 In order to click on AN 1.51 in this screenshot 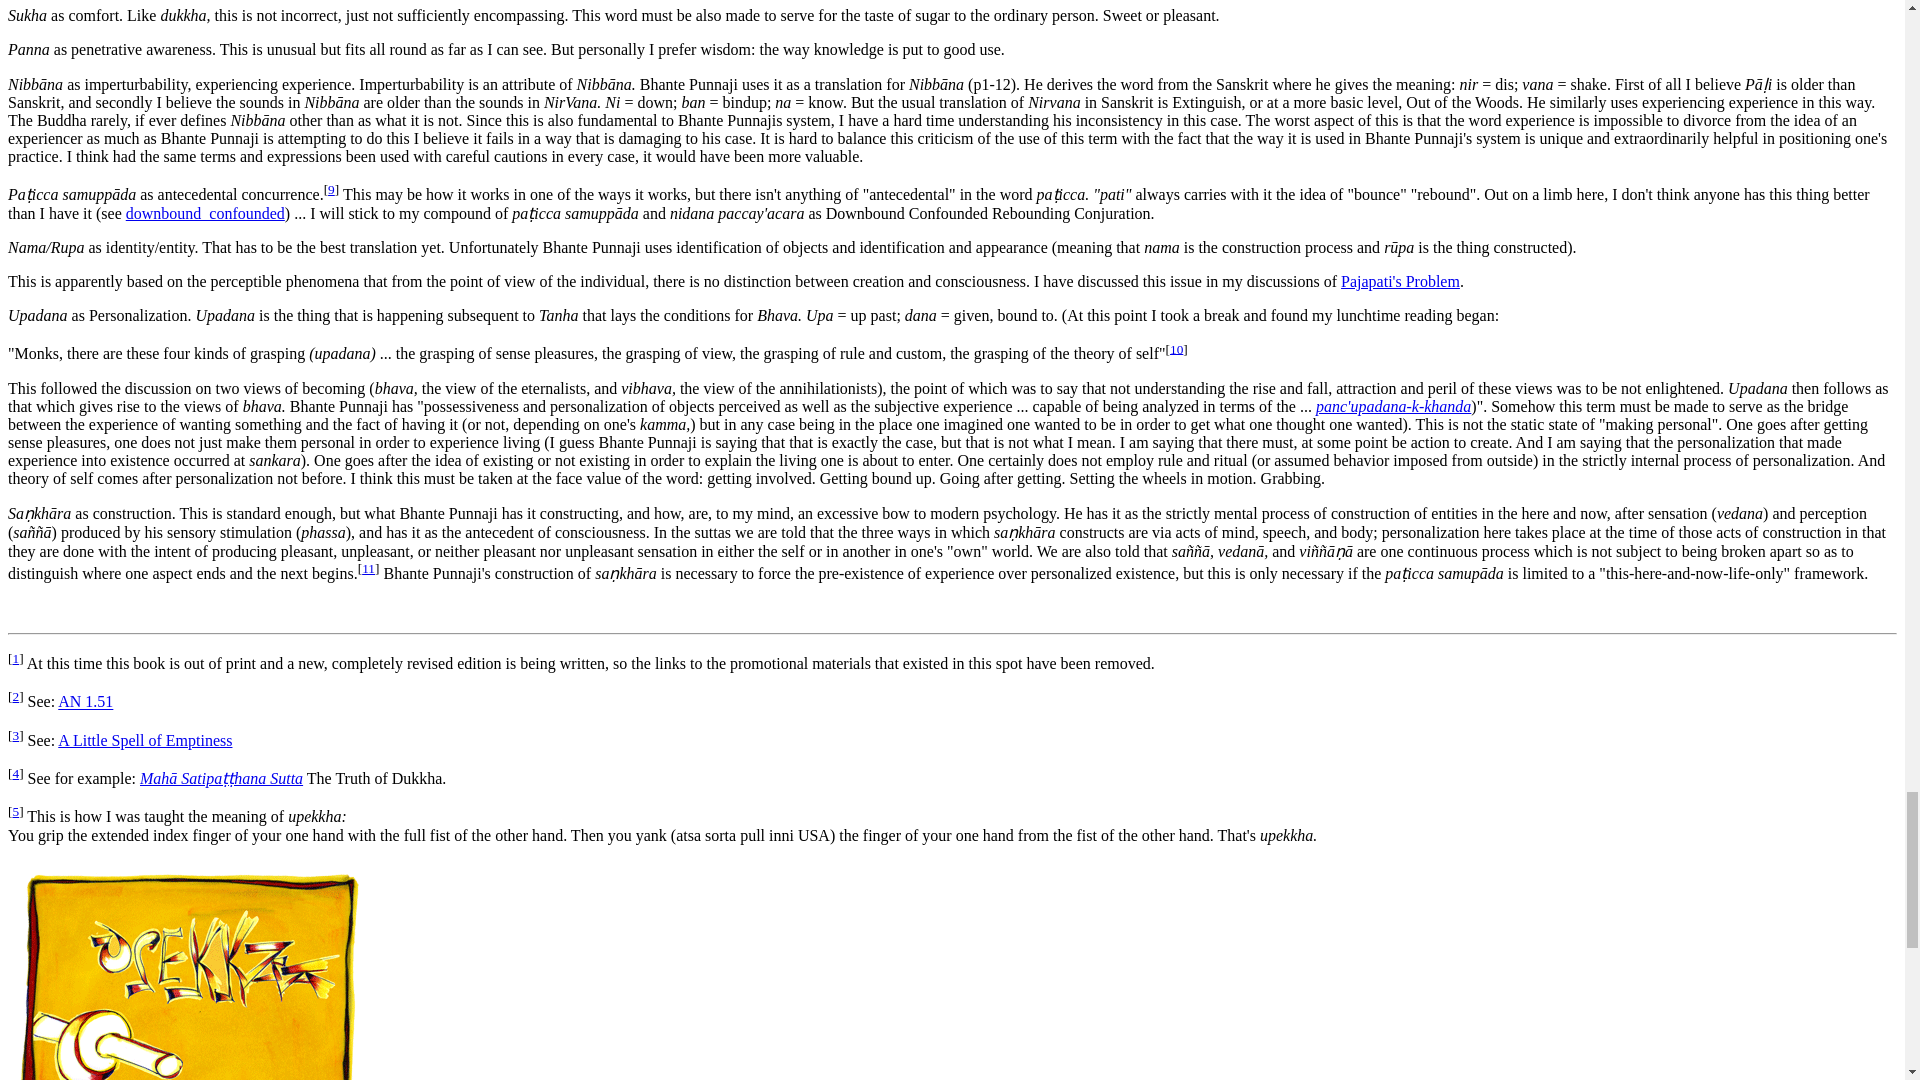, I will do `click(85, 702)`.